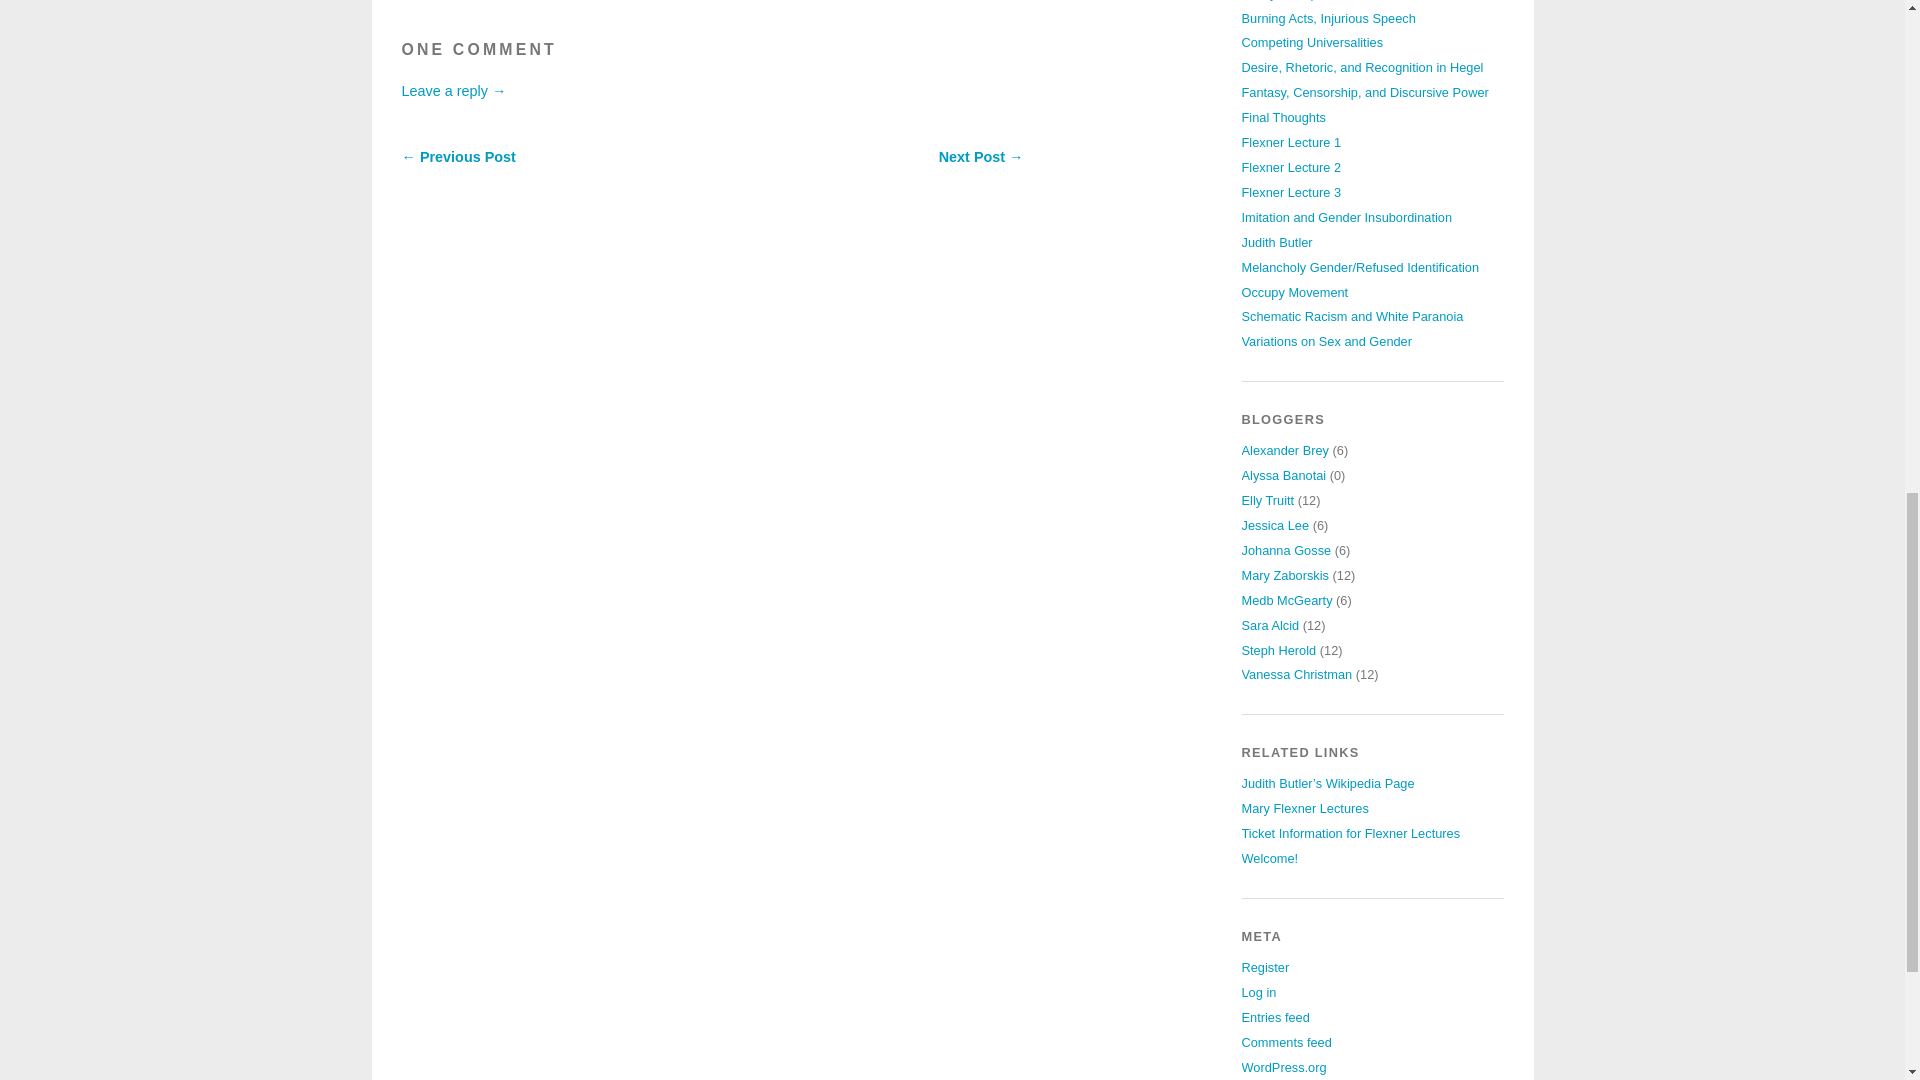  Describe the element at coordinates (1329, 18) in the screenshot. I see `Burning Acts, Injurious Speech` at that location.